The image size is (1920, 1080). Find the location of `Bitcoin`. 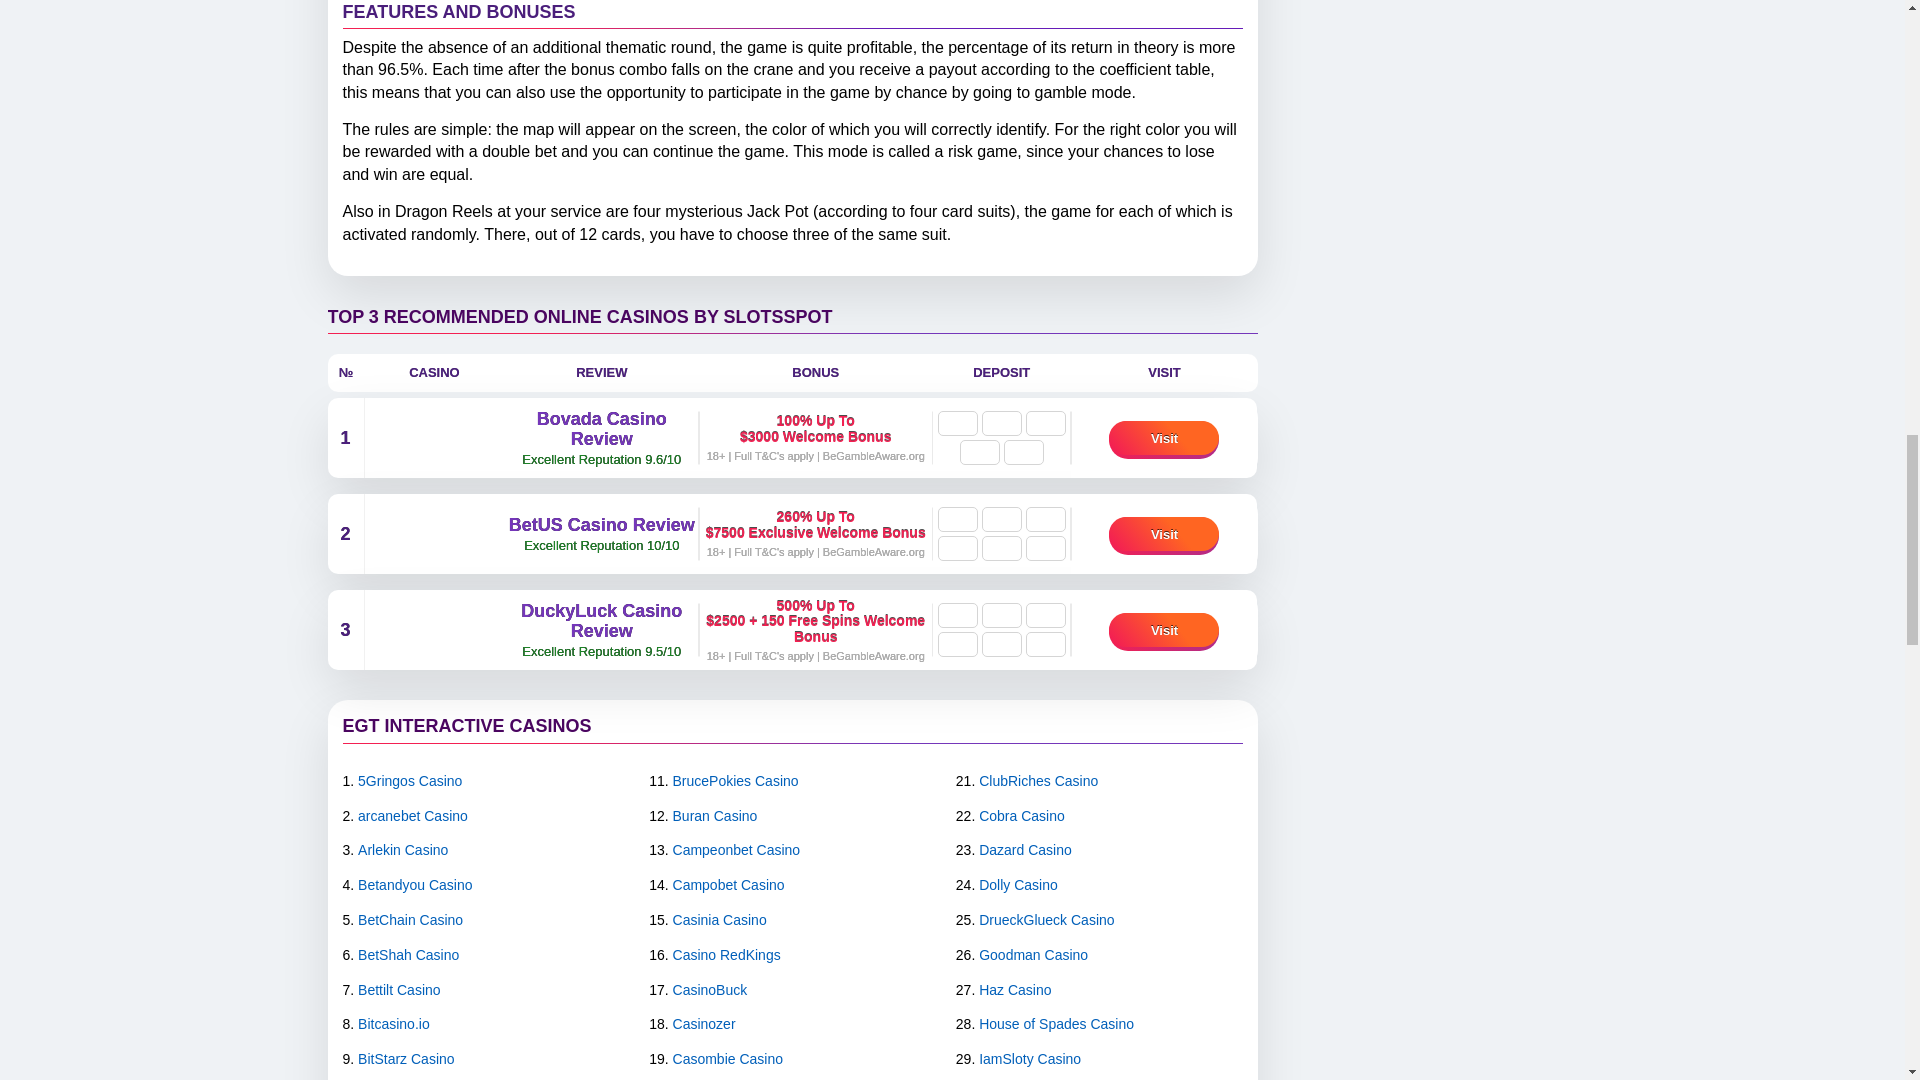

Bitcoin is located at coordinates (958, 424).